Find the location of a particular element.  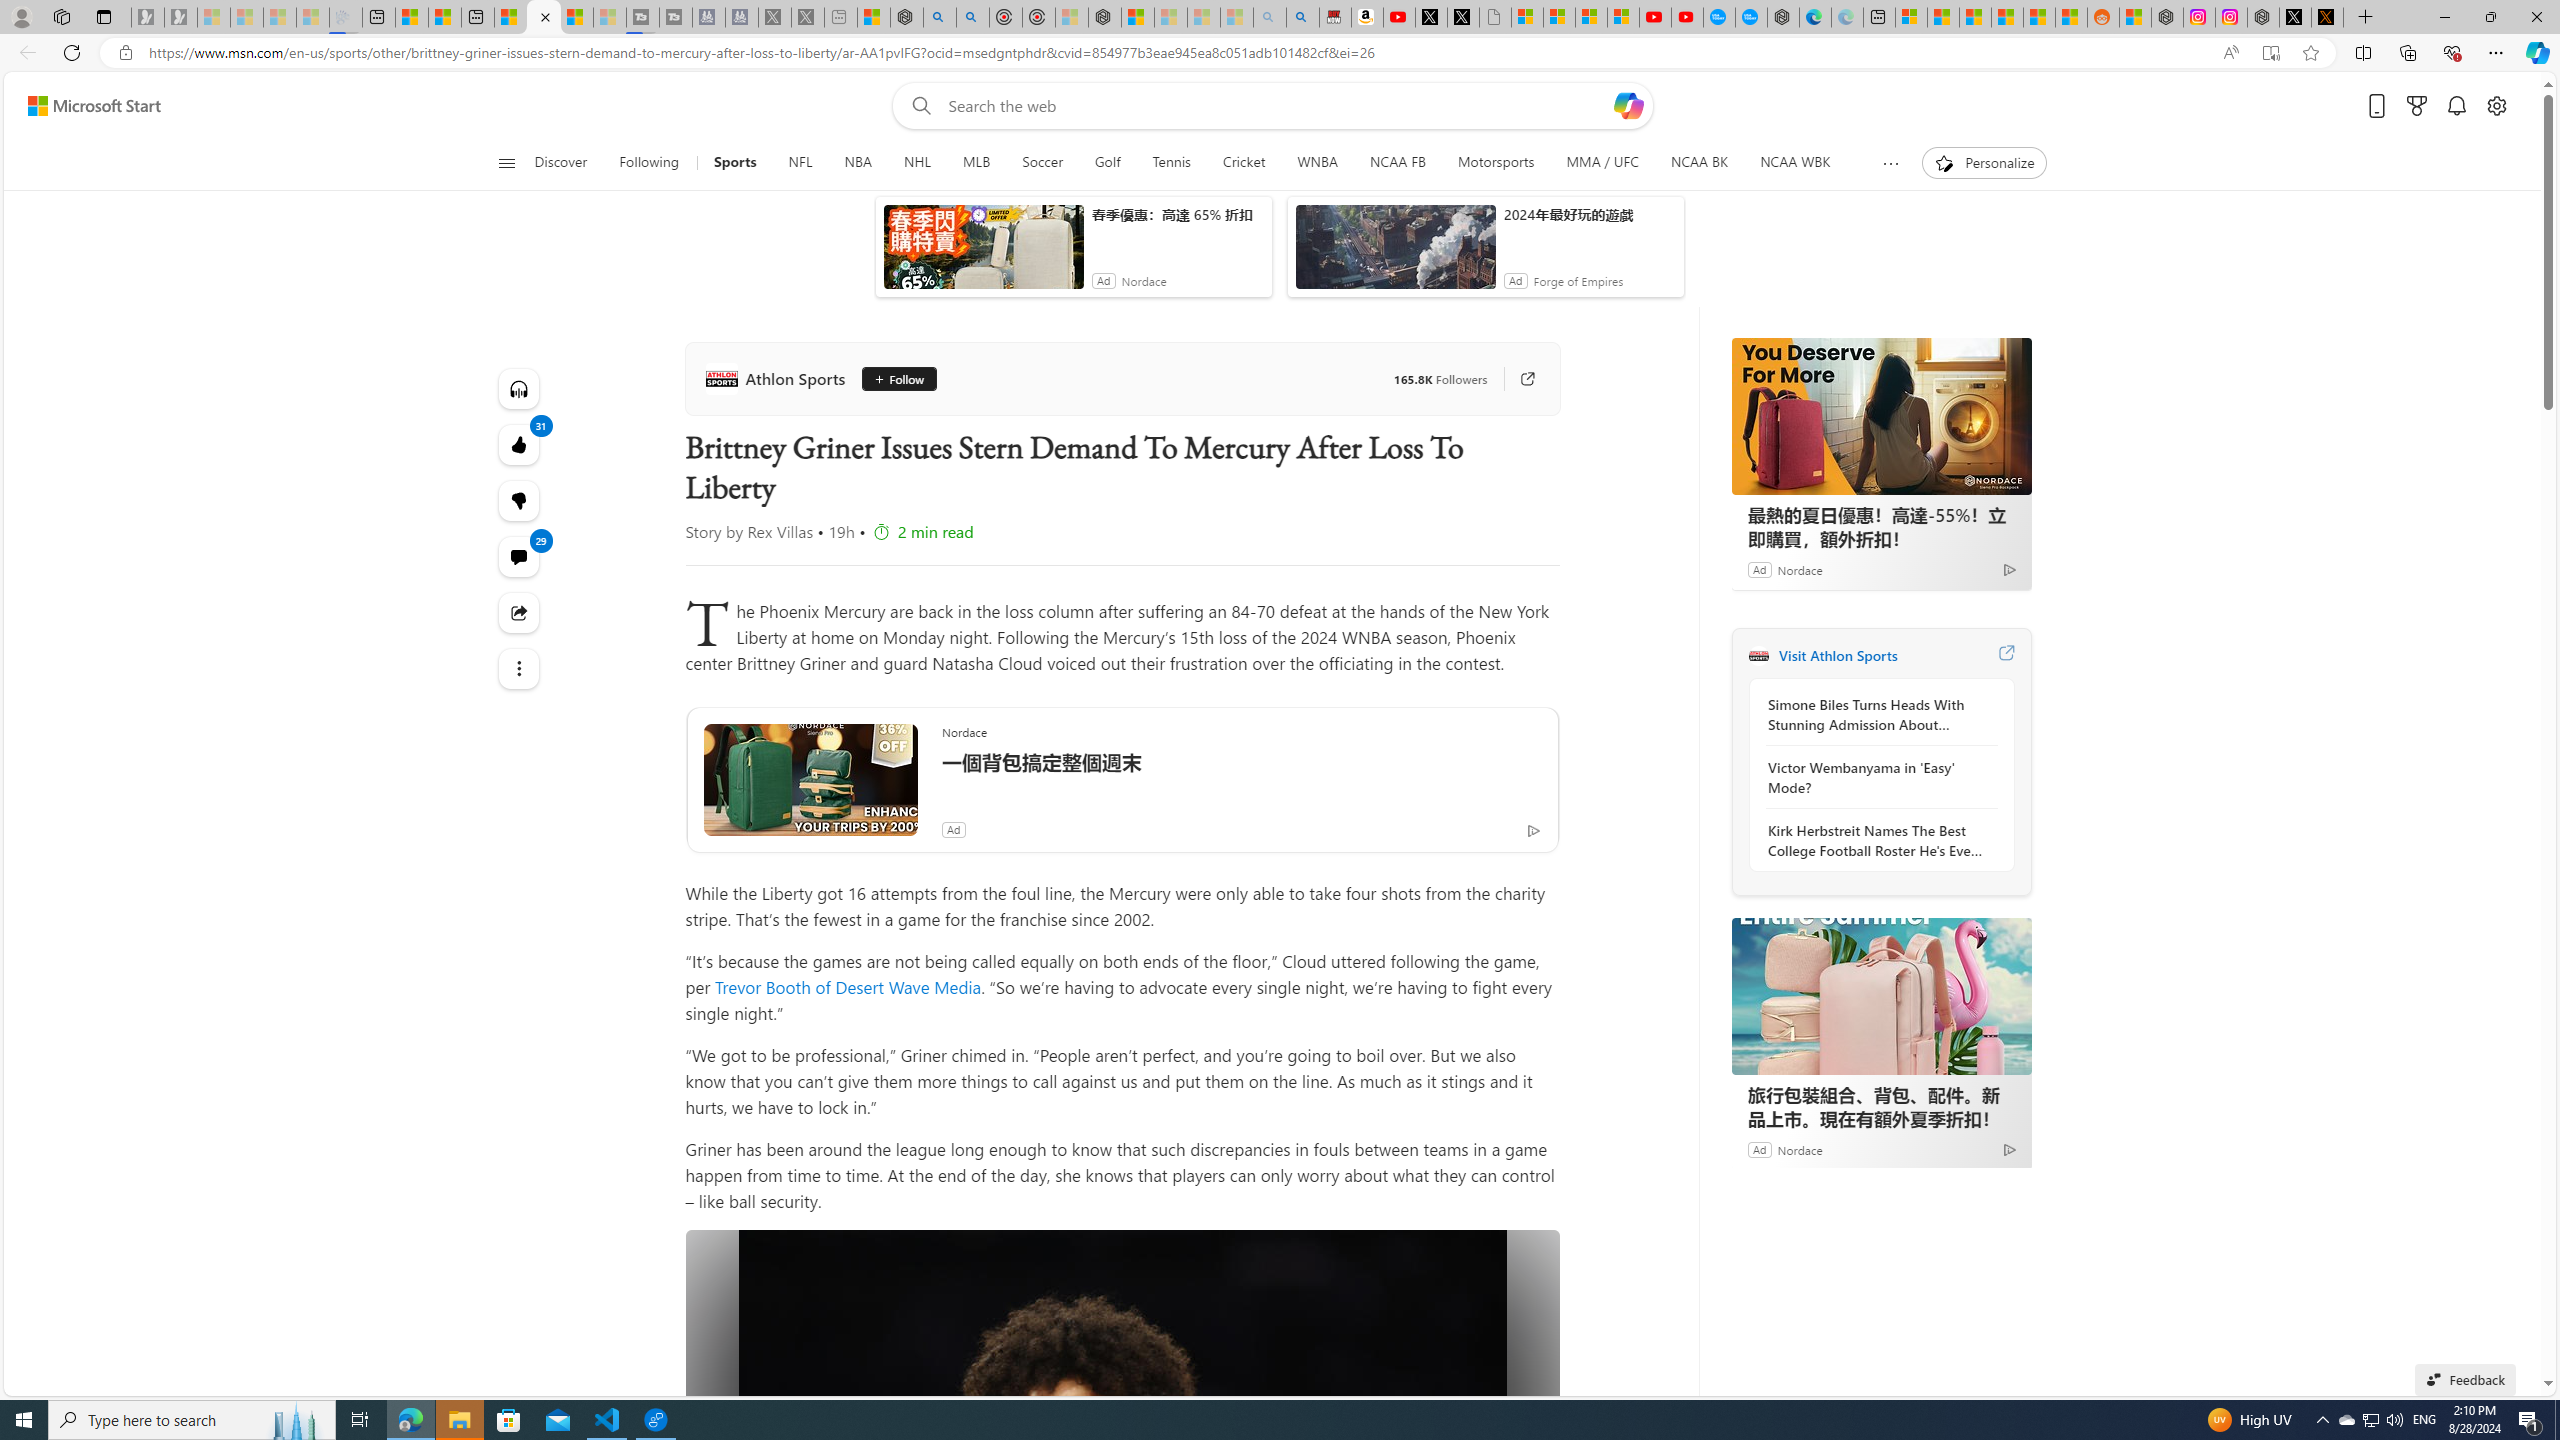

Enter your search term is located at coordinates (1277, 106).